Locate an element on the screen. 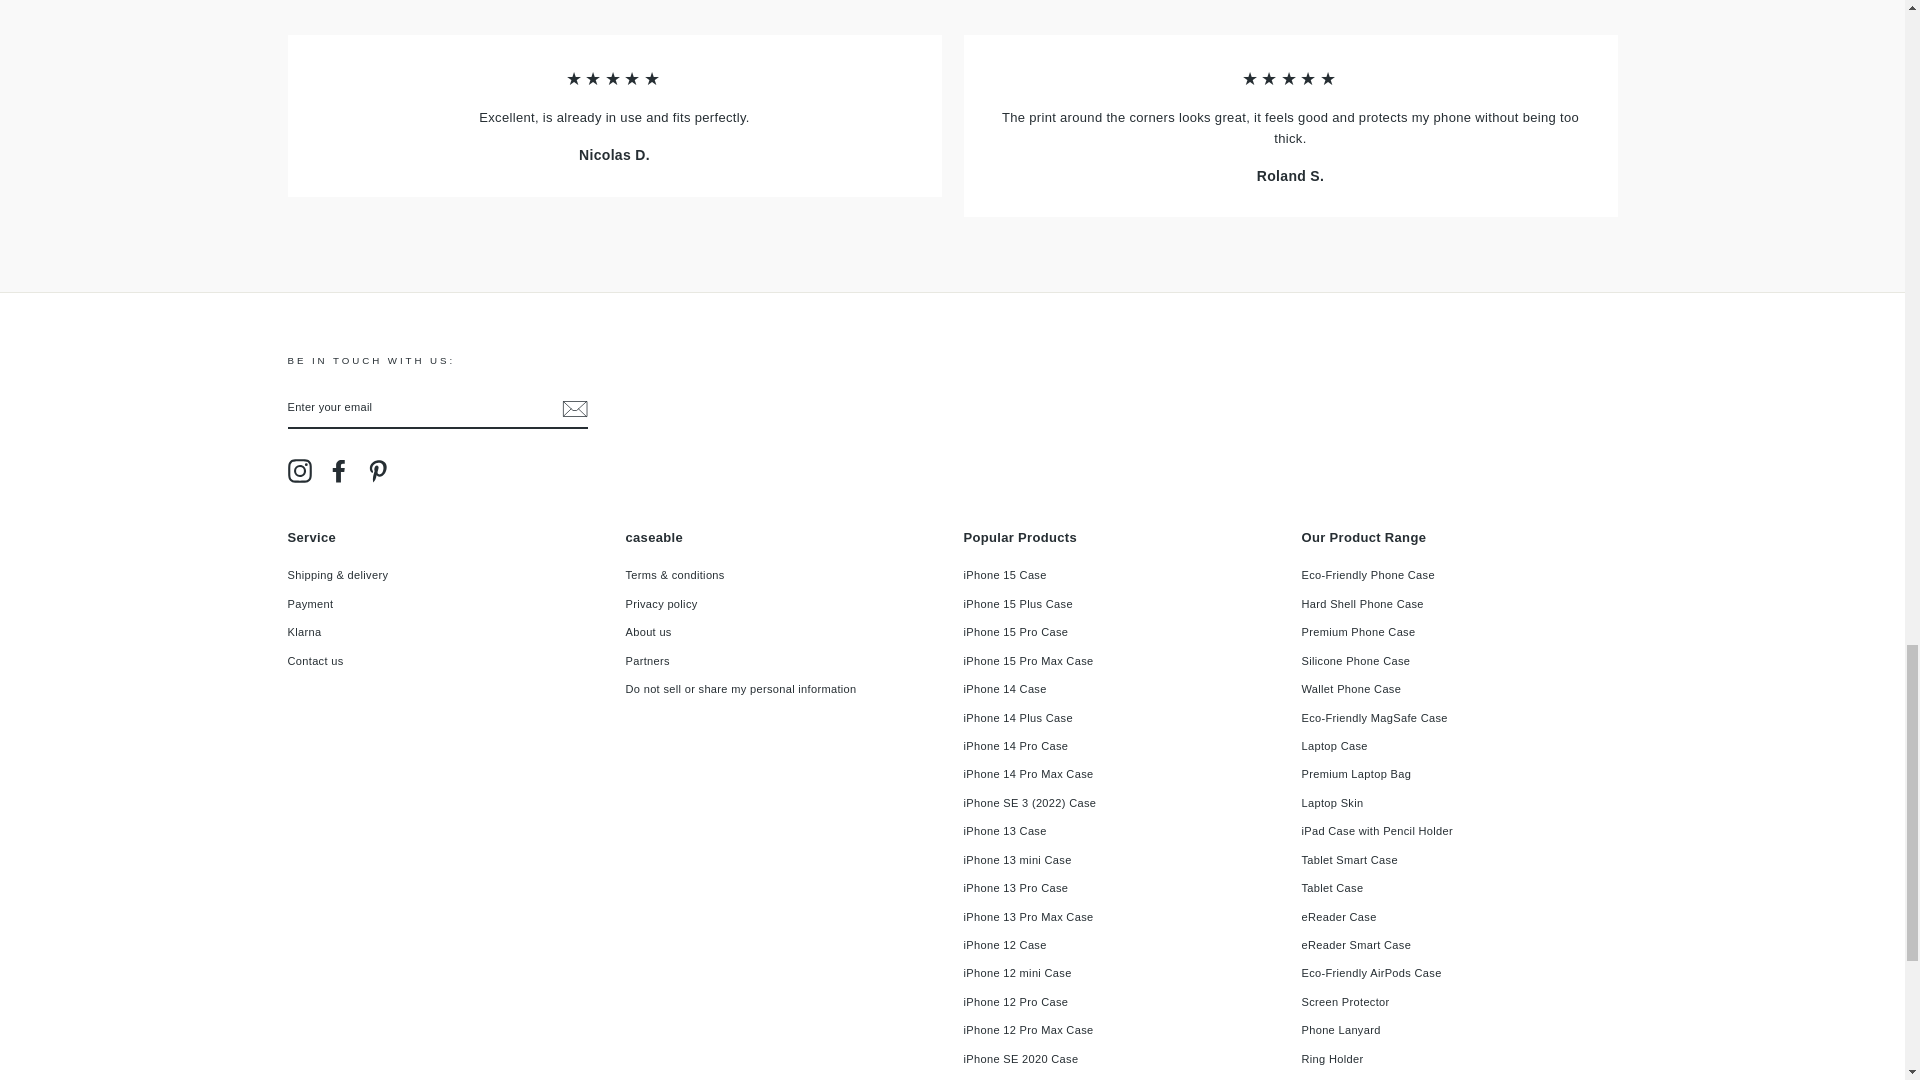 This screenshot has height=1080, width=1920. caseable US on Facebook is located at coordinates (338, 470).